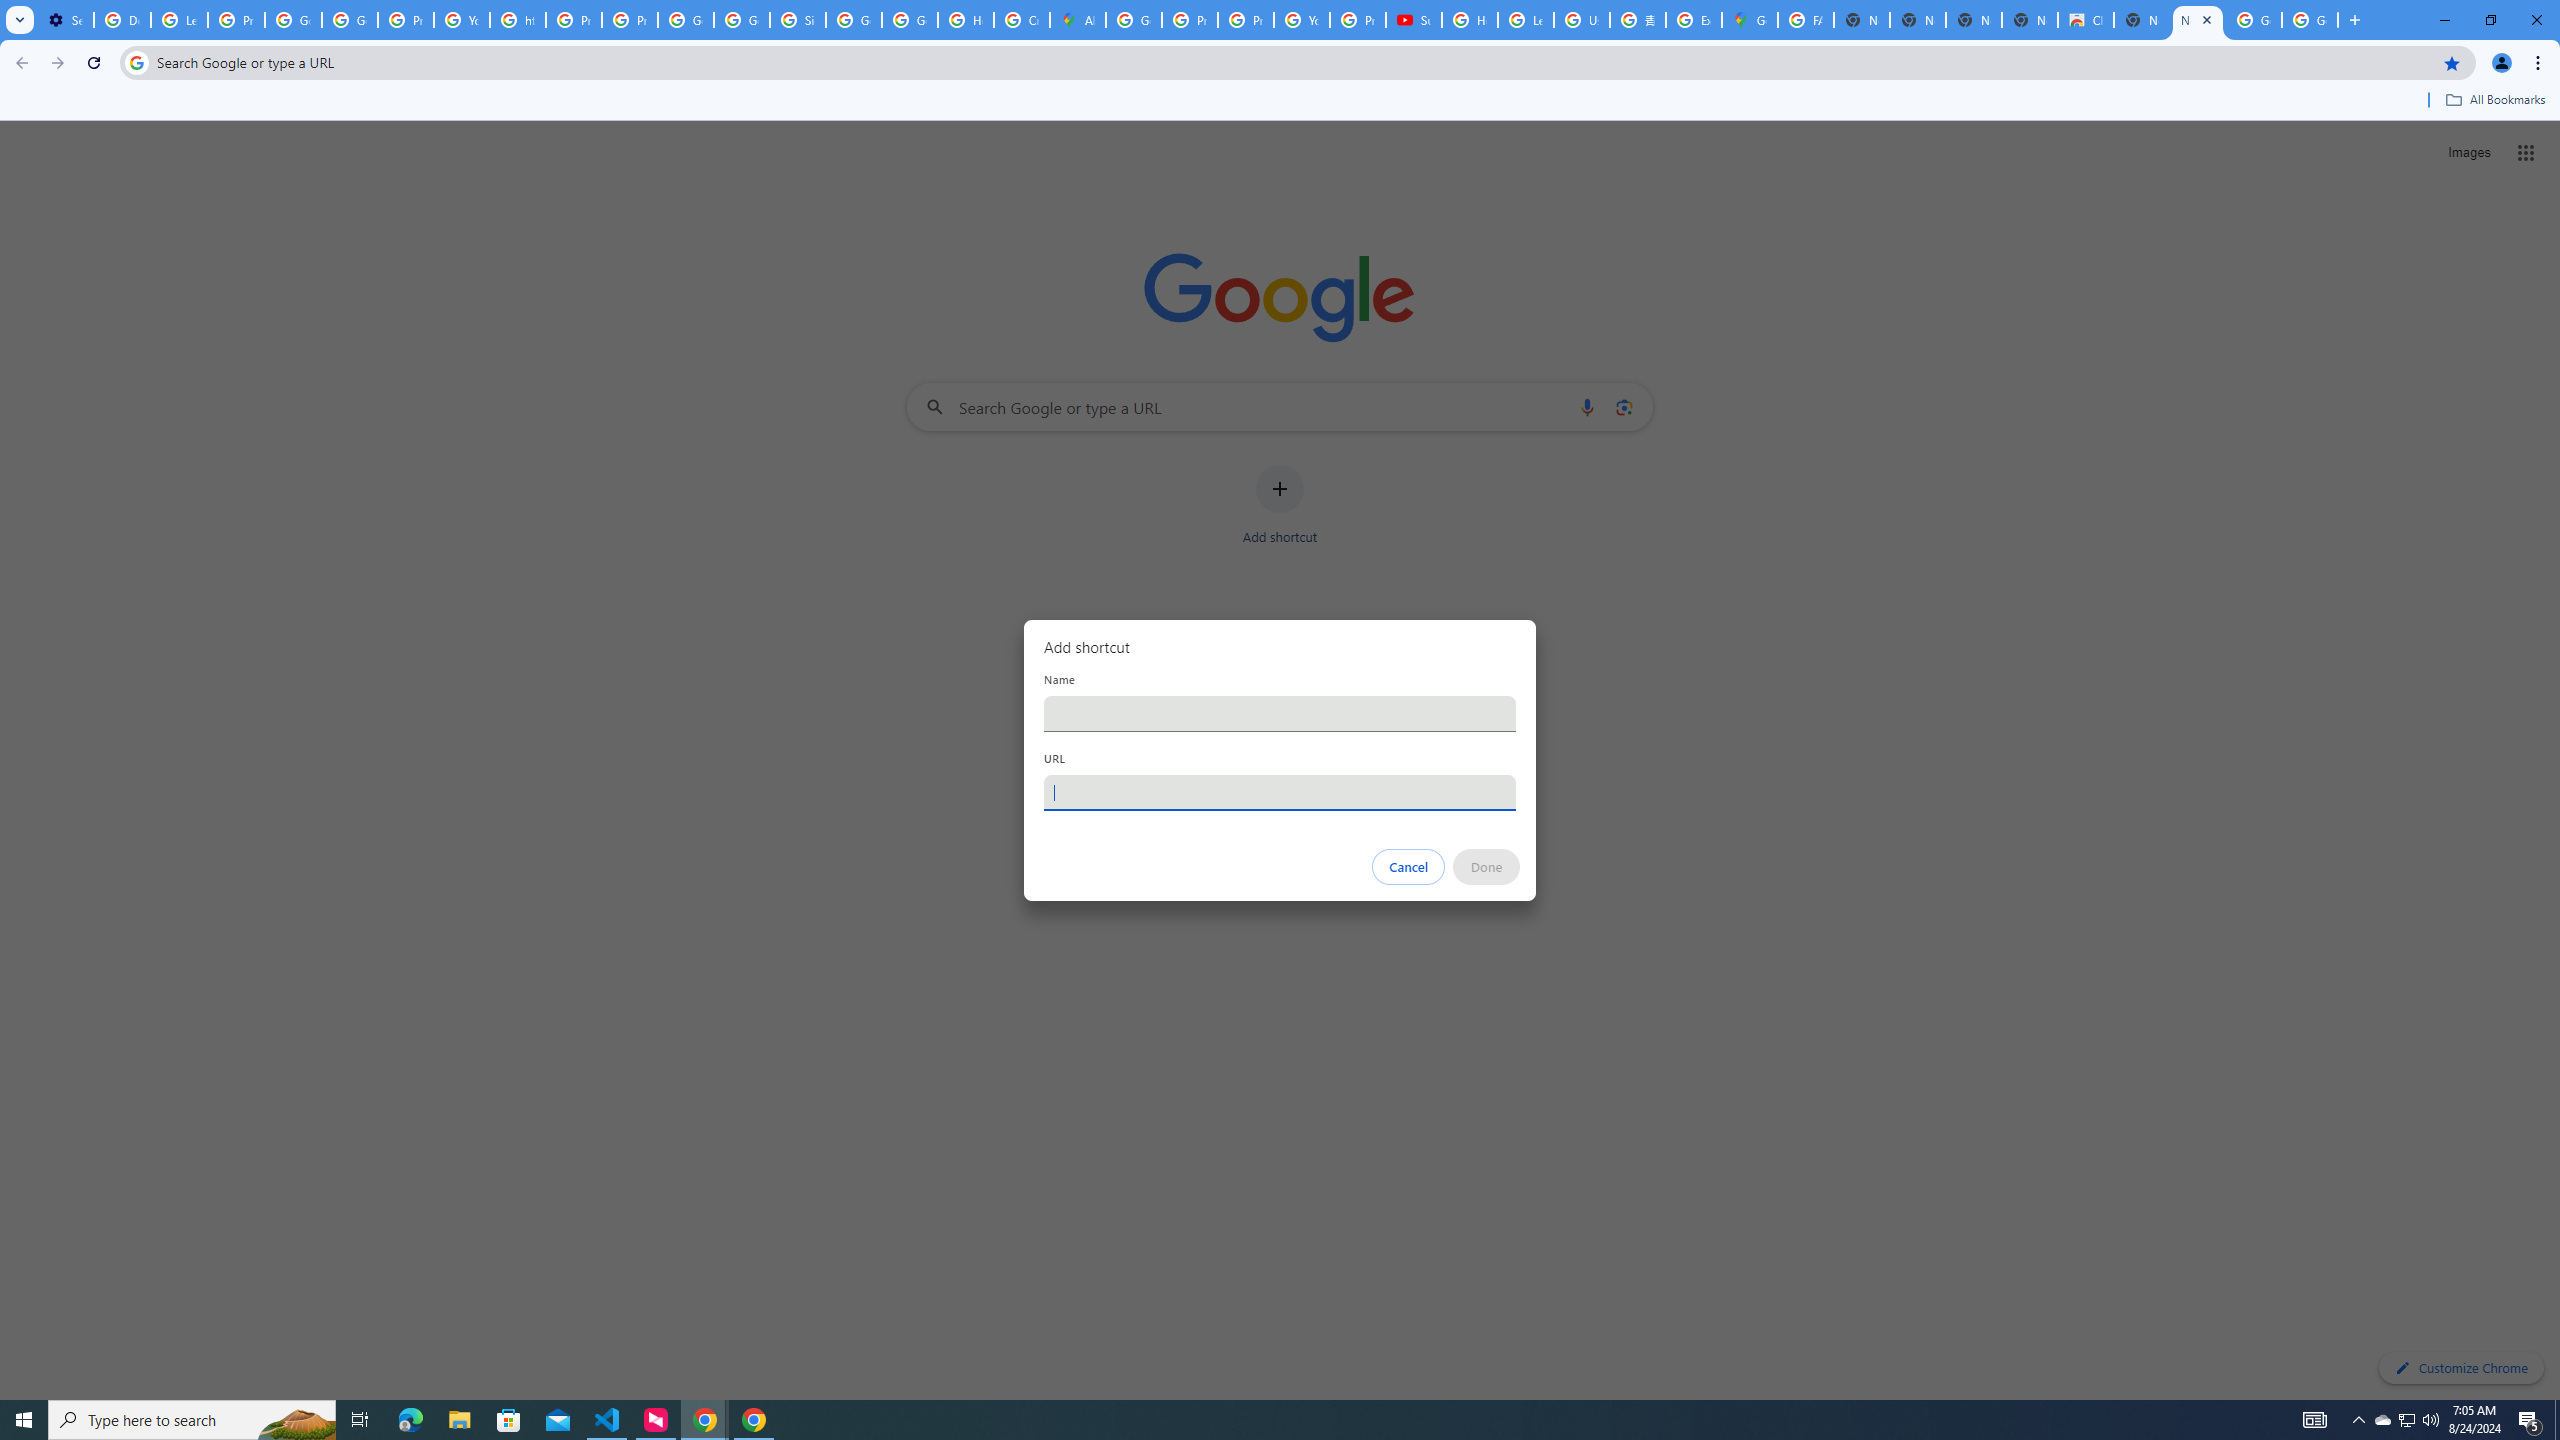 Image resolution: width=2560 pixels, height=1440 pixels. I want to click on Sign in - Google Accounts, so click(797, 20).